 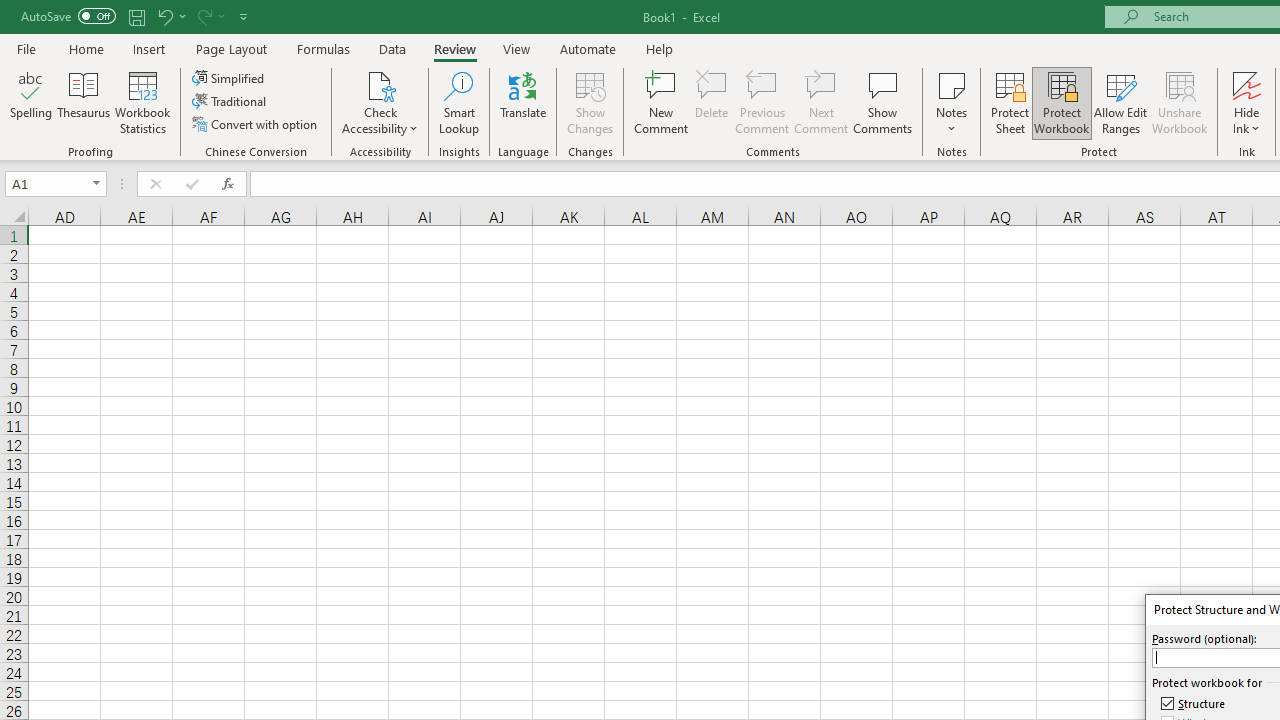 I want to click on Check Accessibility, so click(x=380, y=102).